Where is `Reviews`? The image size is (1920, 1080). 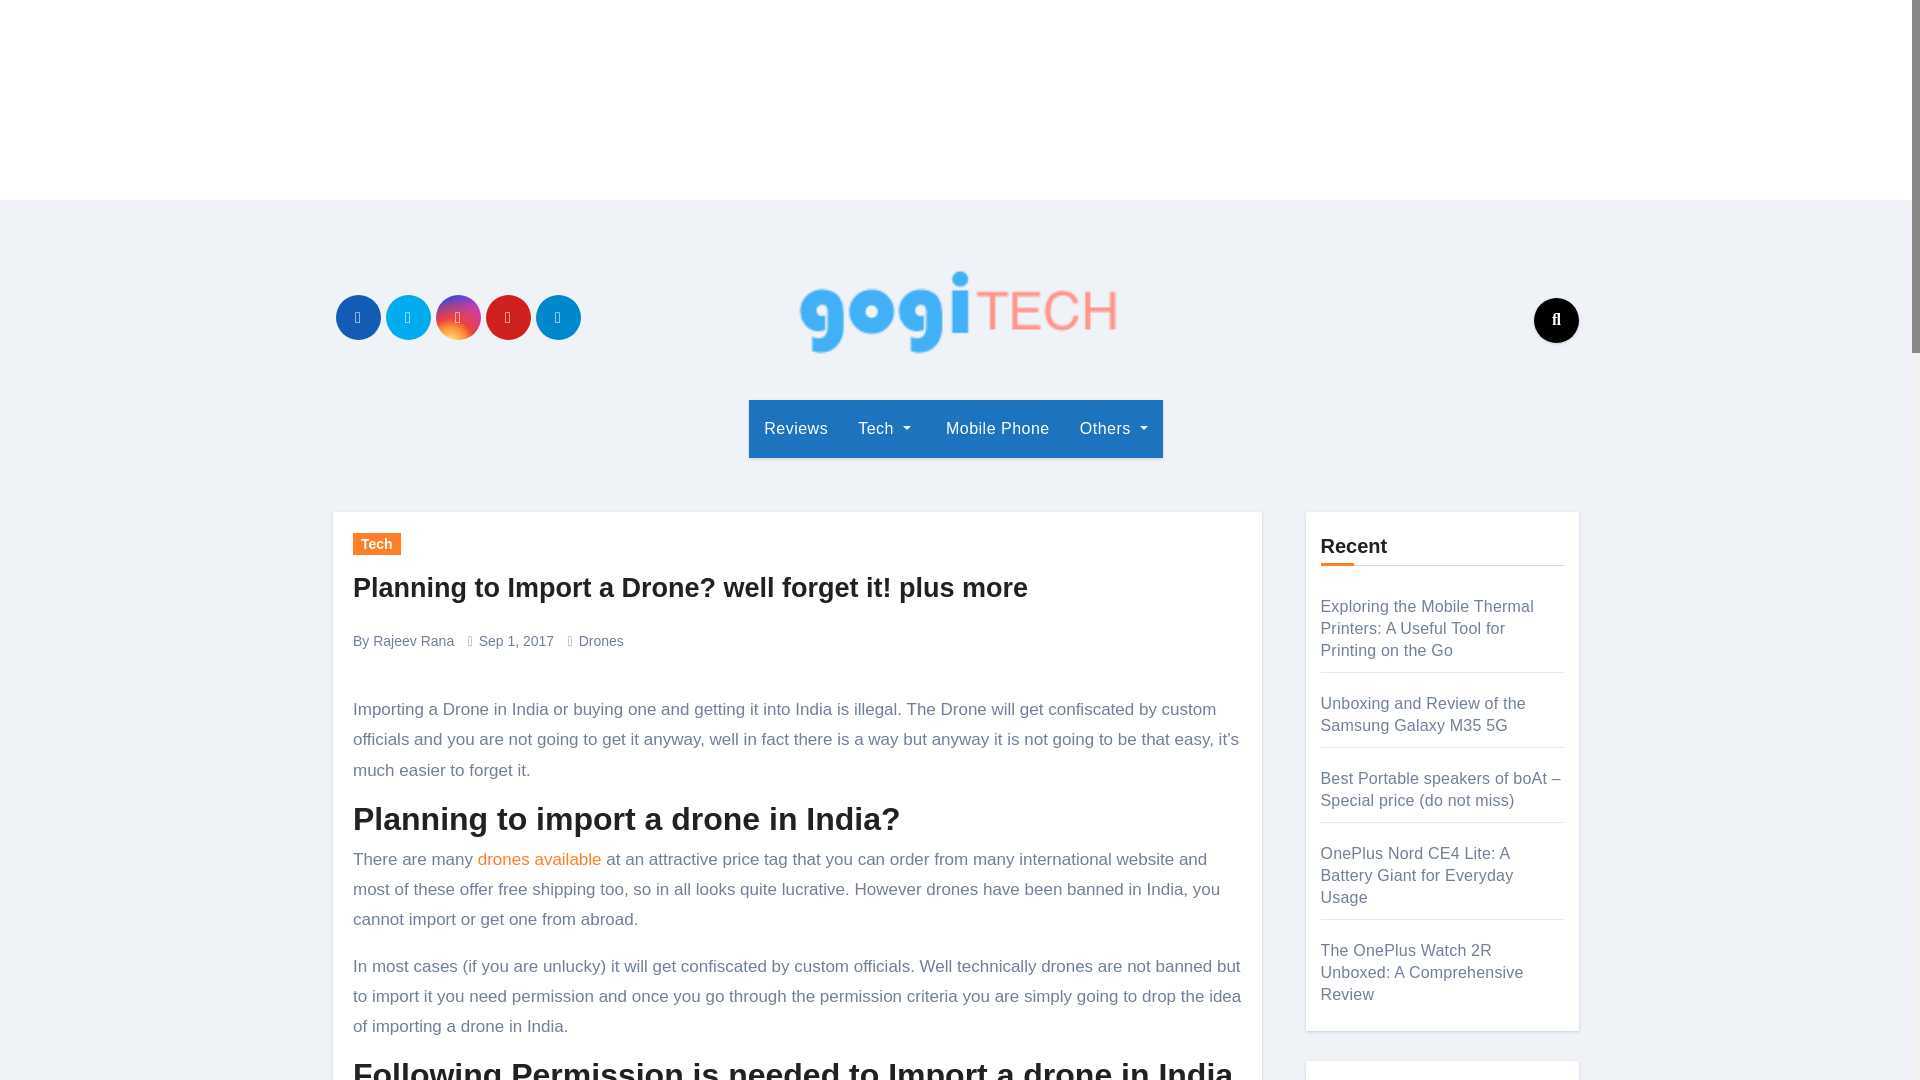 Reviews is located at coordinates (795, 428).